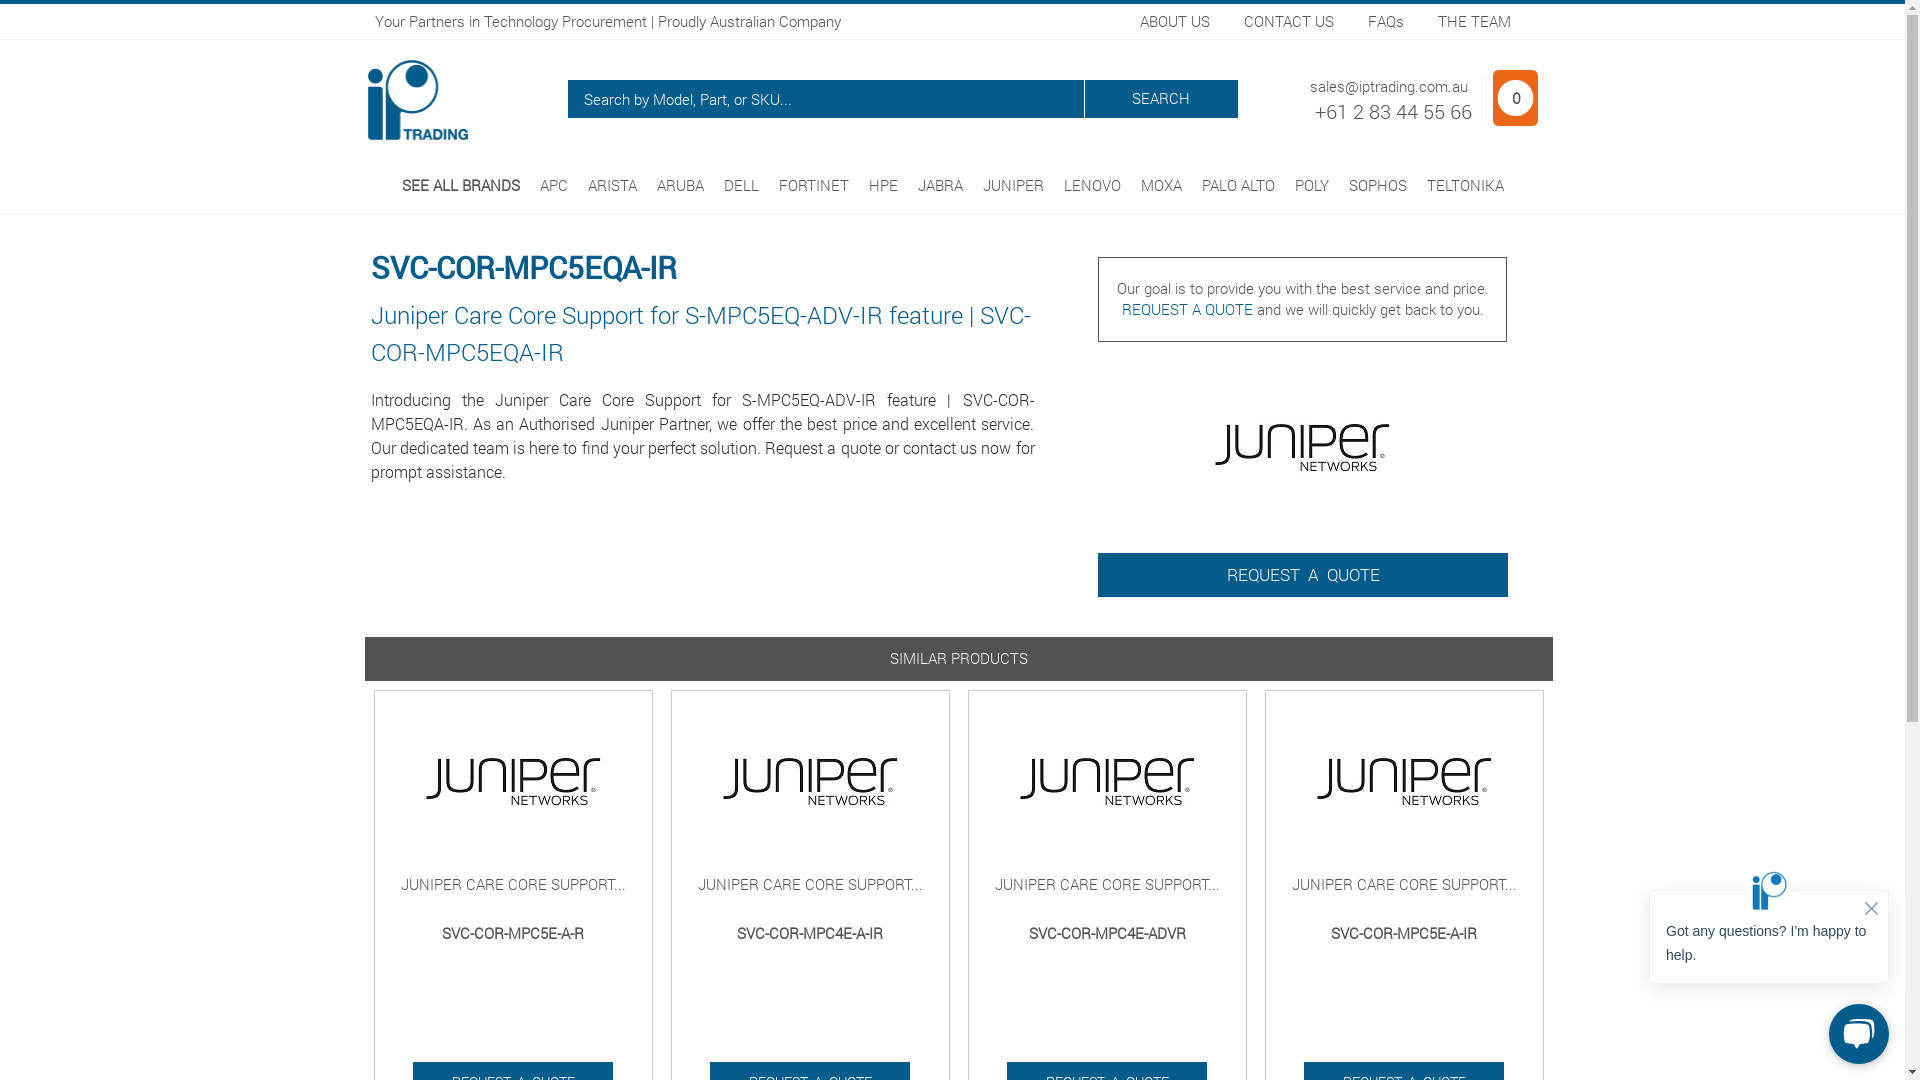 The width and height of the screenshot is (1920, 1080). What do you see at coordinates (1404, 884) in the screenshot?
I see `JUNIPER CARE CORE SUPPORT...` at bounding box center [1404, 884].